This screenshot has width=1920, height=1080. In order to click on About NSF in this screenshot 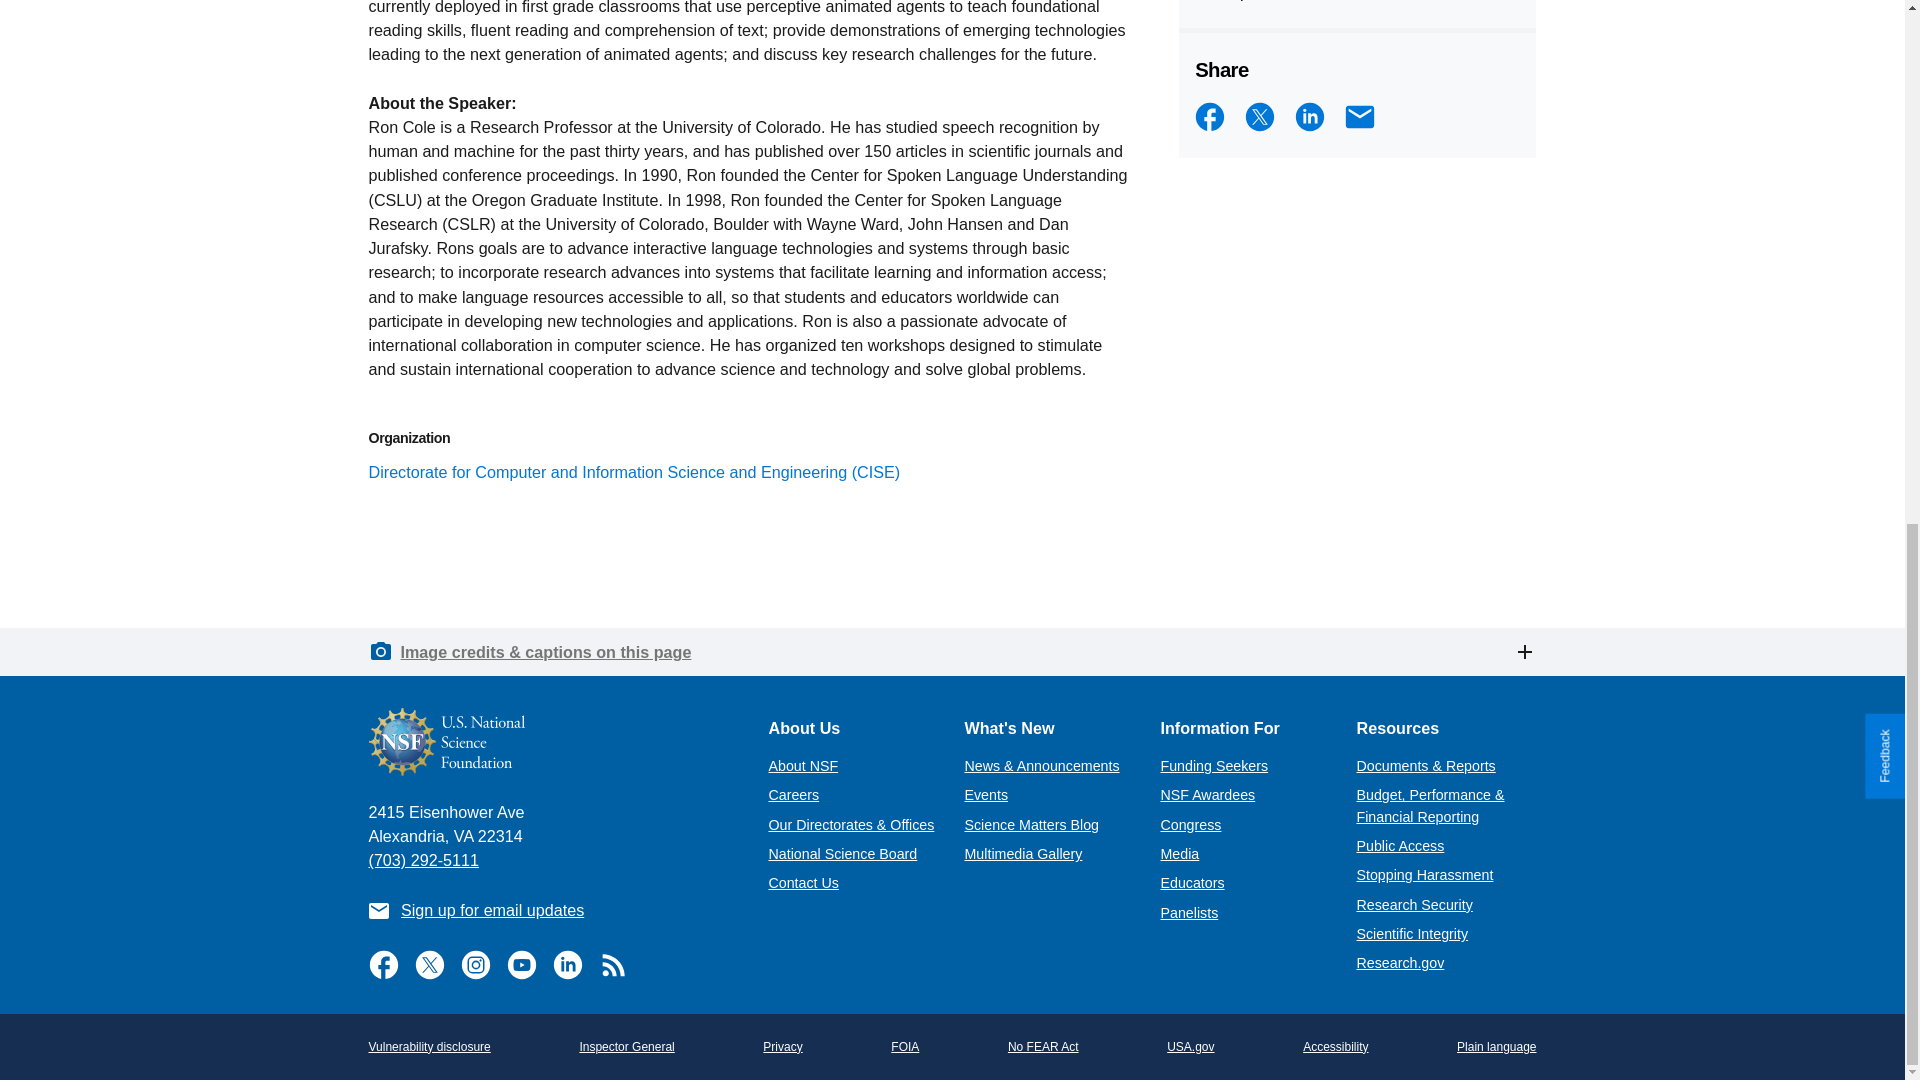, I will do `click(802, 766)`.